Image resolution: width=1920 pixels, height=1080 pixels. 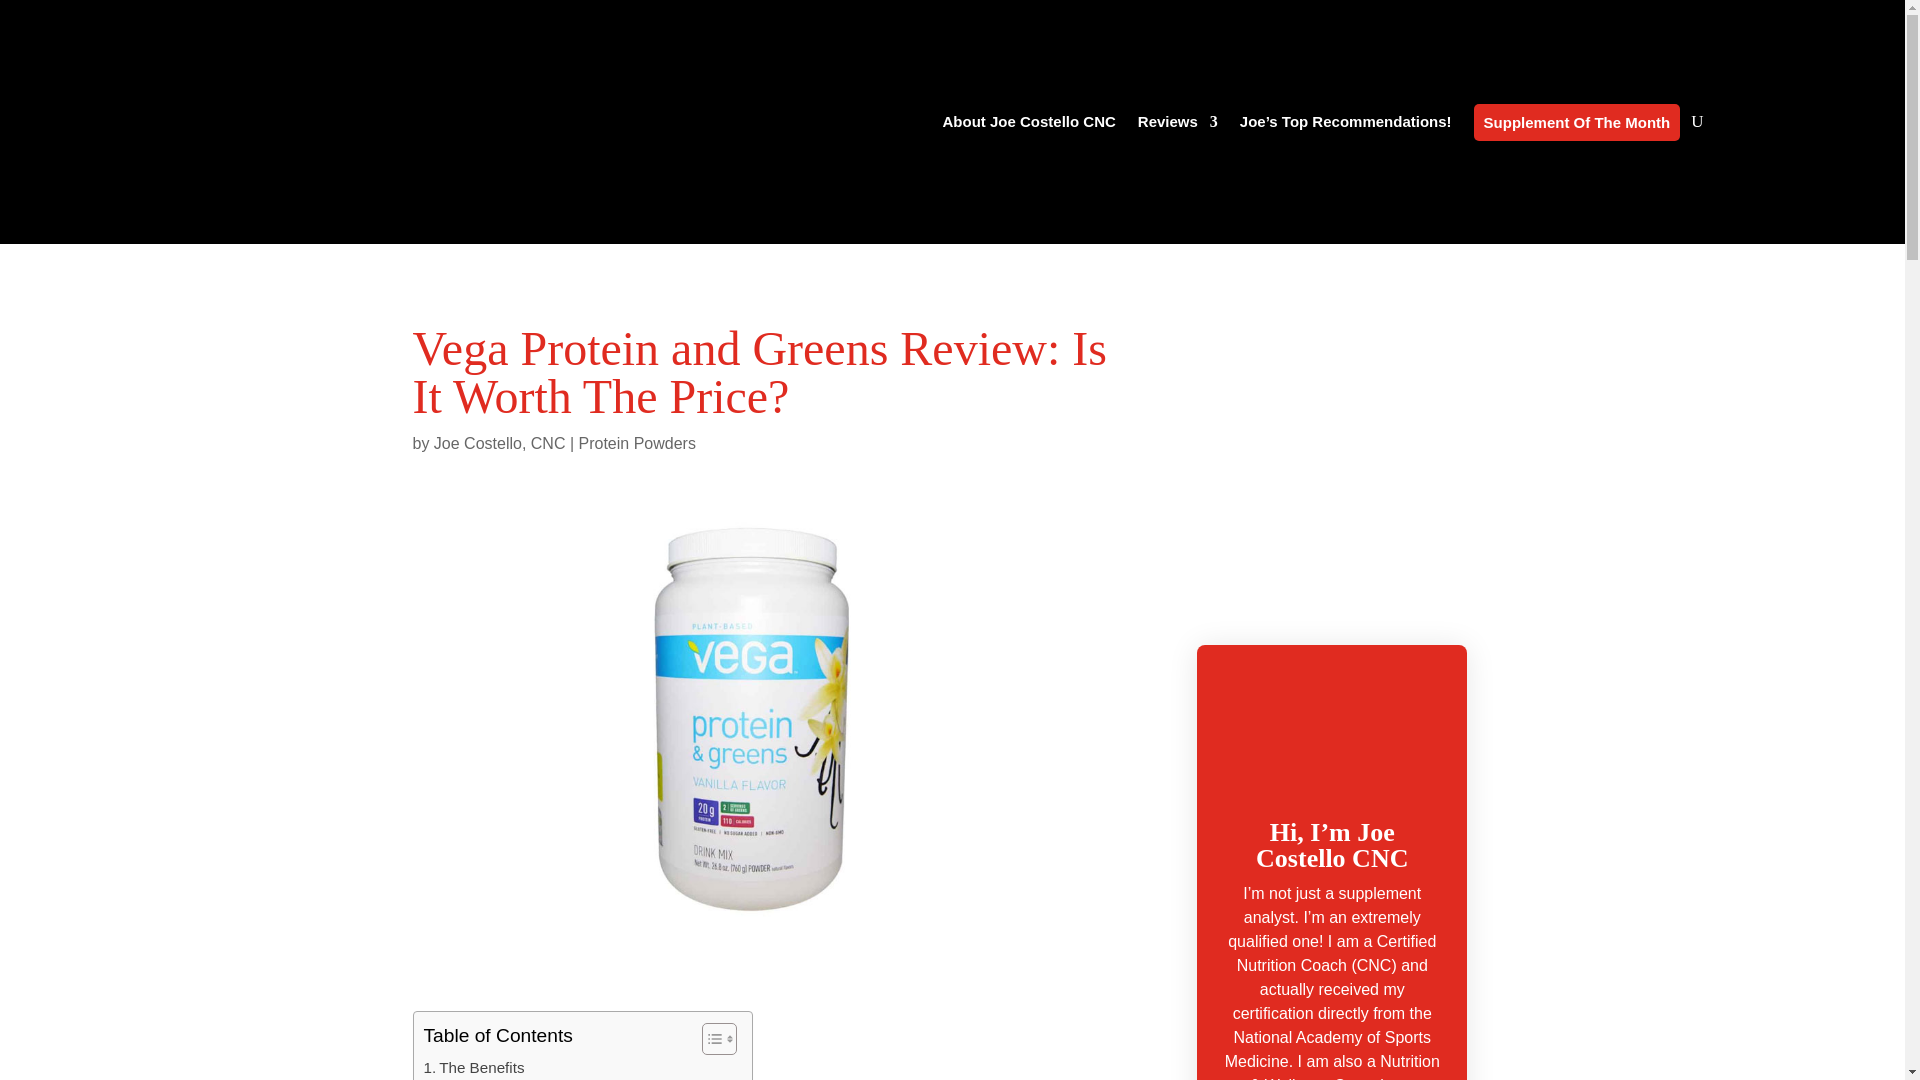 I want to click on Protein Powders, so click(x=636, y=444).